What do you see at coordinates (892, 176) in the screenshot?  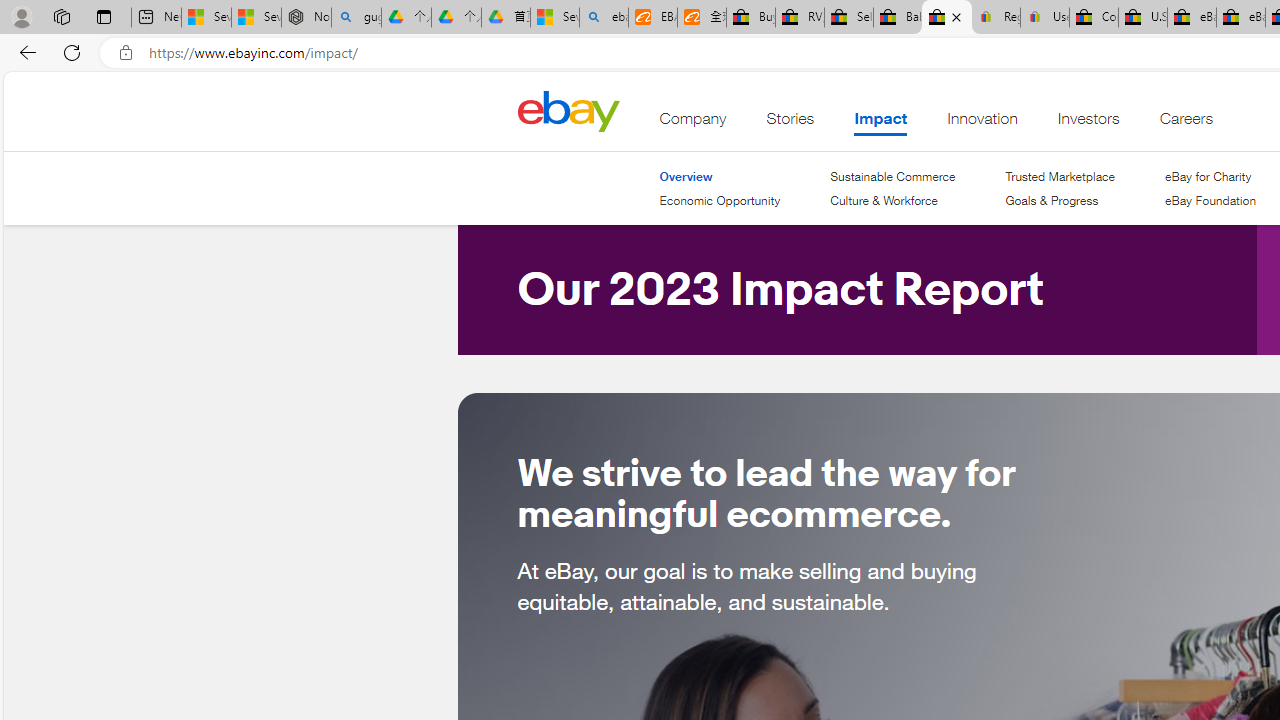 I see `Sustainable Commerce` at bounding box center [892, 176].